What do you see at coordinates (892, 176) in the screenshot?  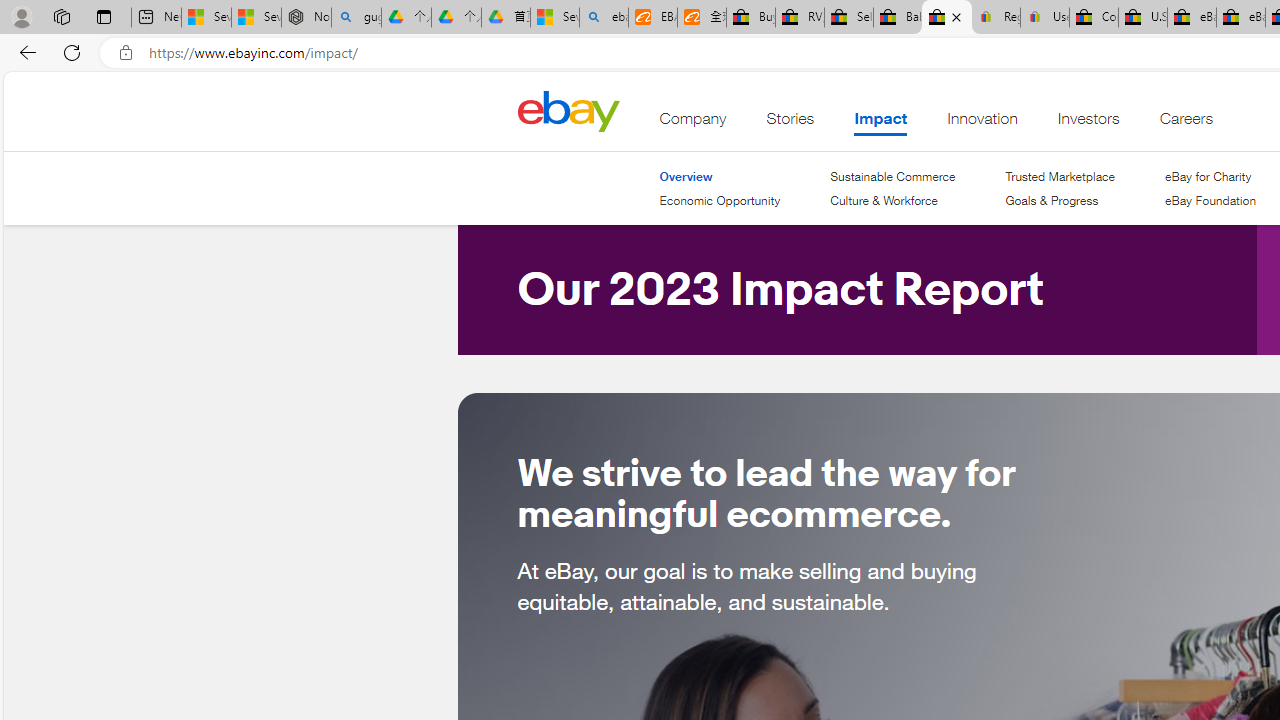 I see `Sustainable Commerce` at bounding box center [892, 176].